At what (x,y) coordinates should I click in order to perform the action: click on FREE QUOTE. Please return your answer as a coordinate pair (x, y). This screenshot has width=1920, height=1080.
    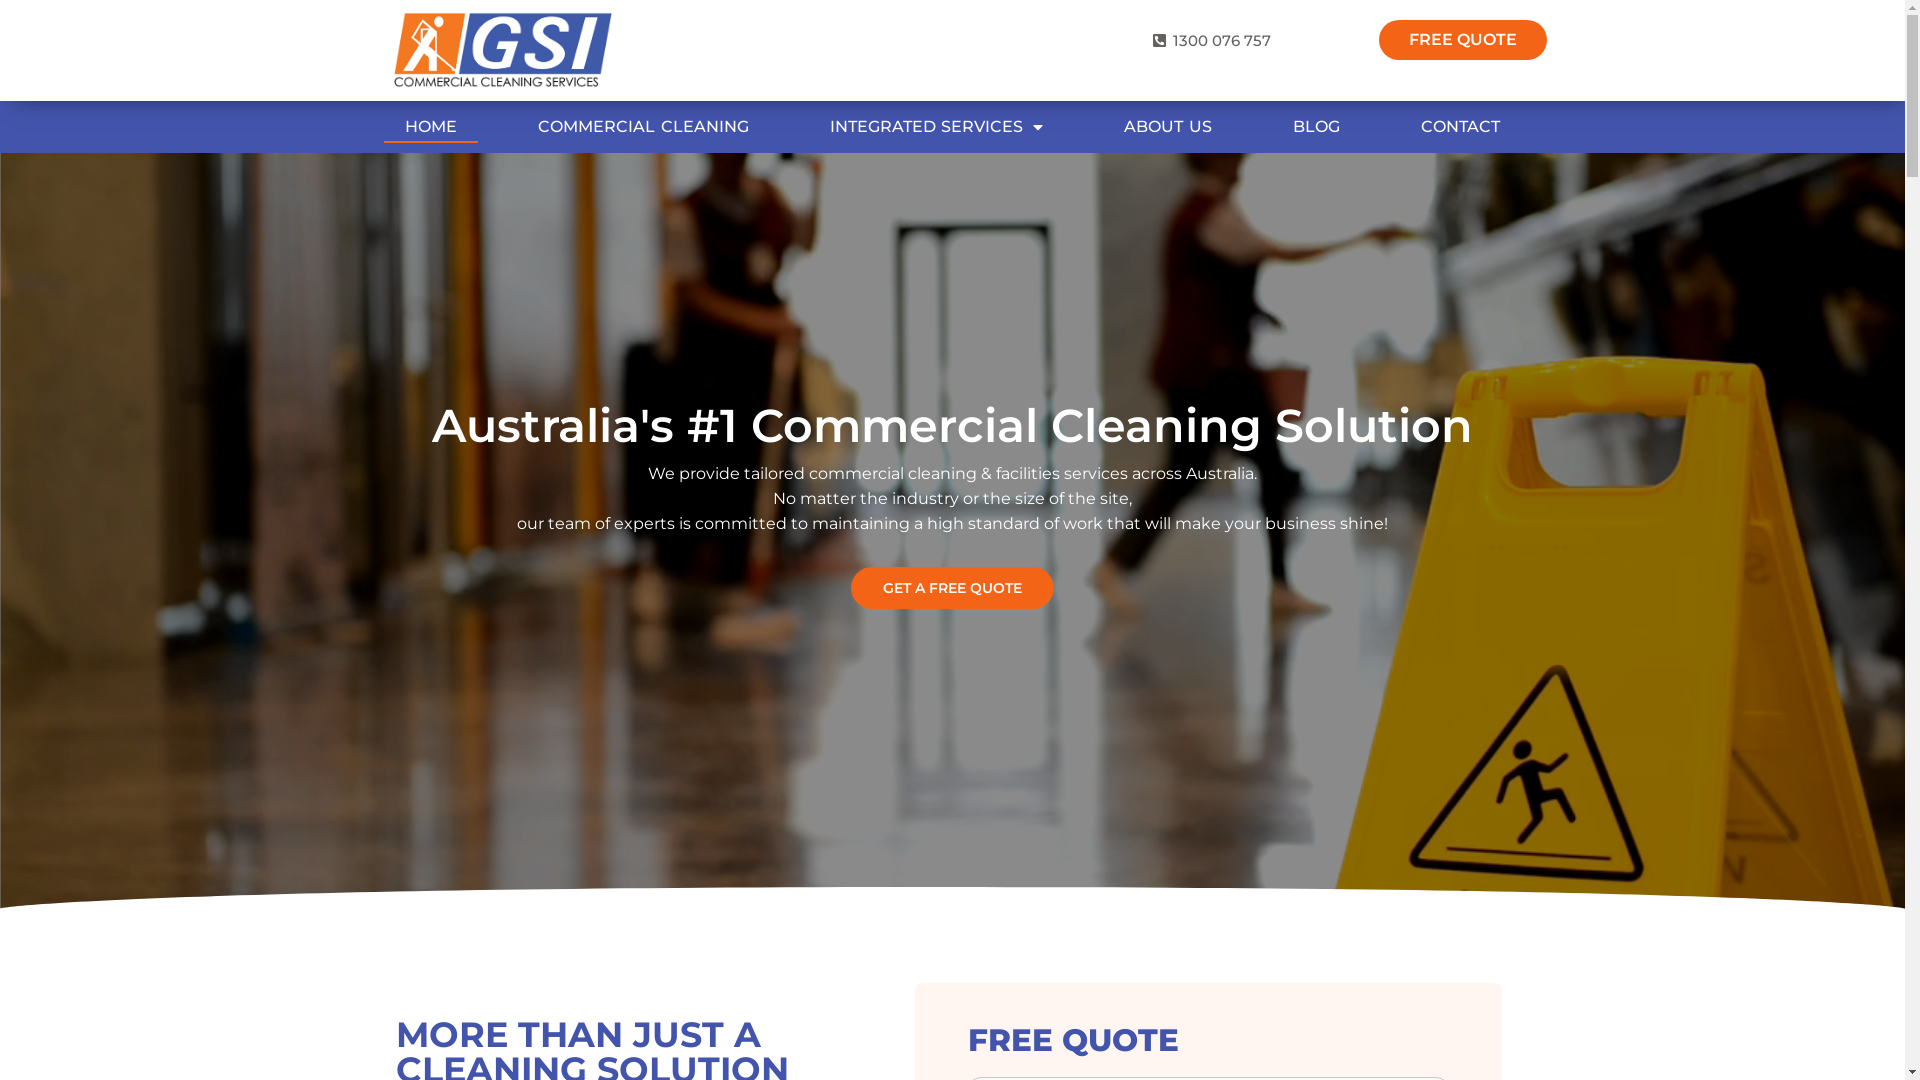
    Looking at the image, I should click on (1463, 40).